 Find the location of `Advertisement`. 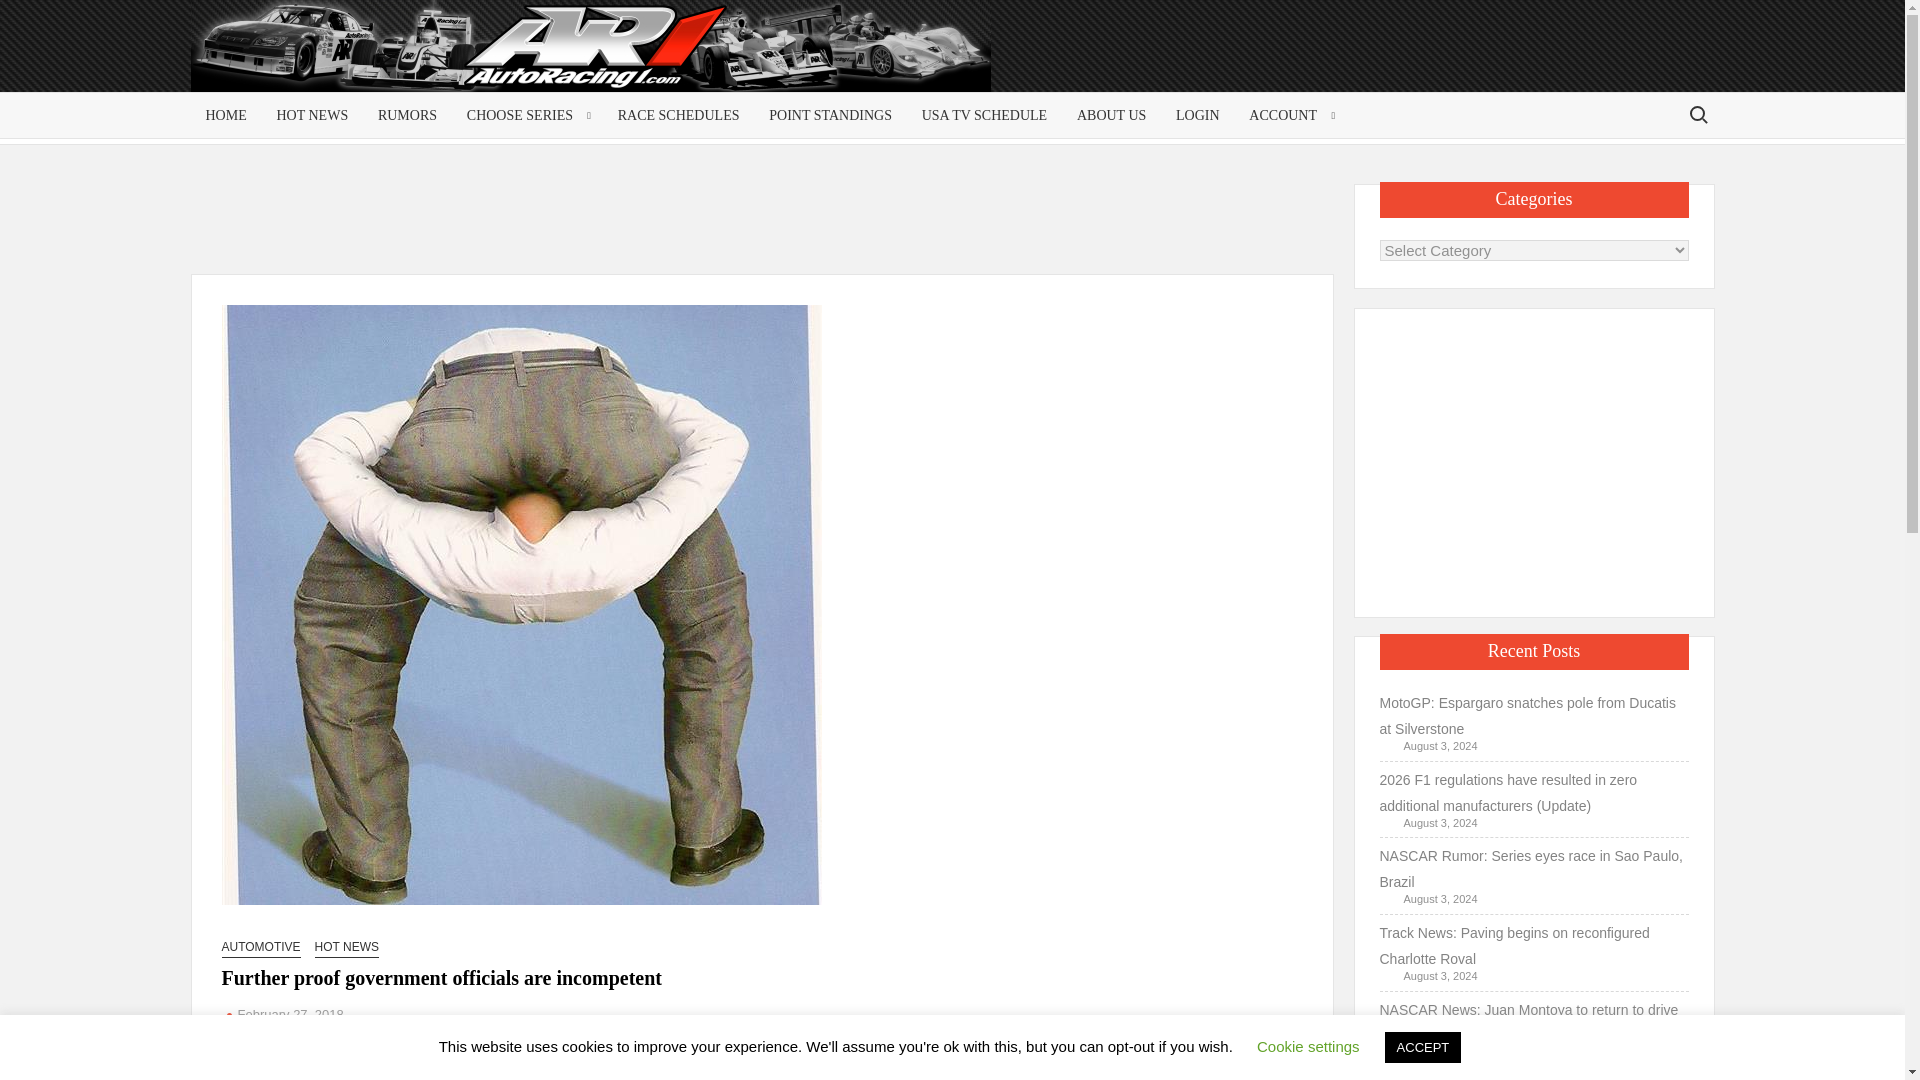

Advertisement is located at coordinates (1554, 62).